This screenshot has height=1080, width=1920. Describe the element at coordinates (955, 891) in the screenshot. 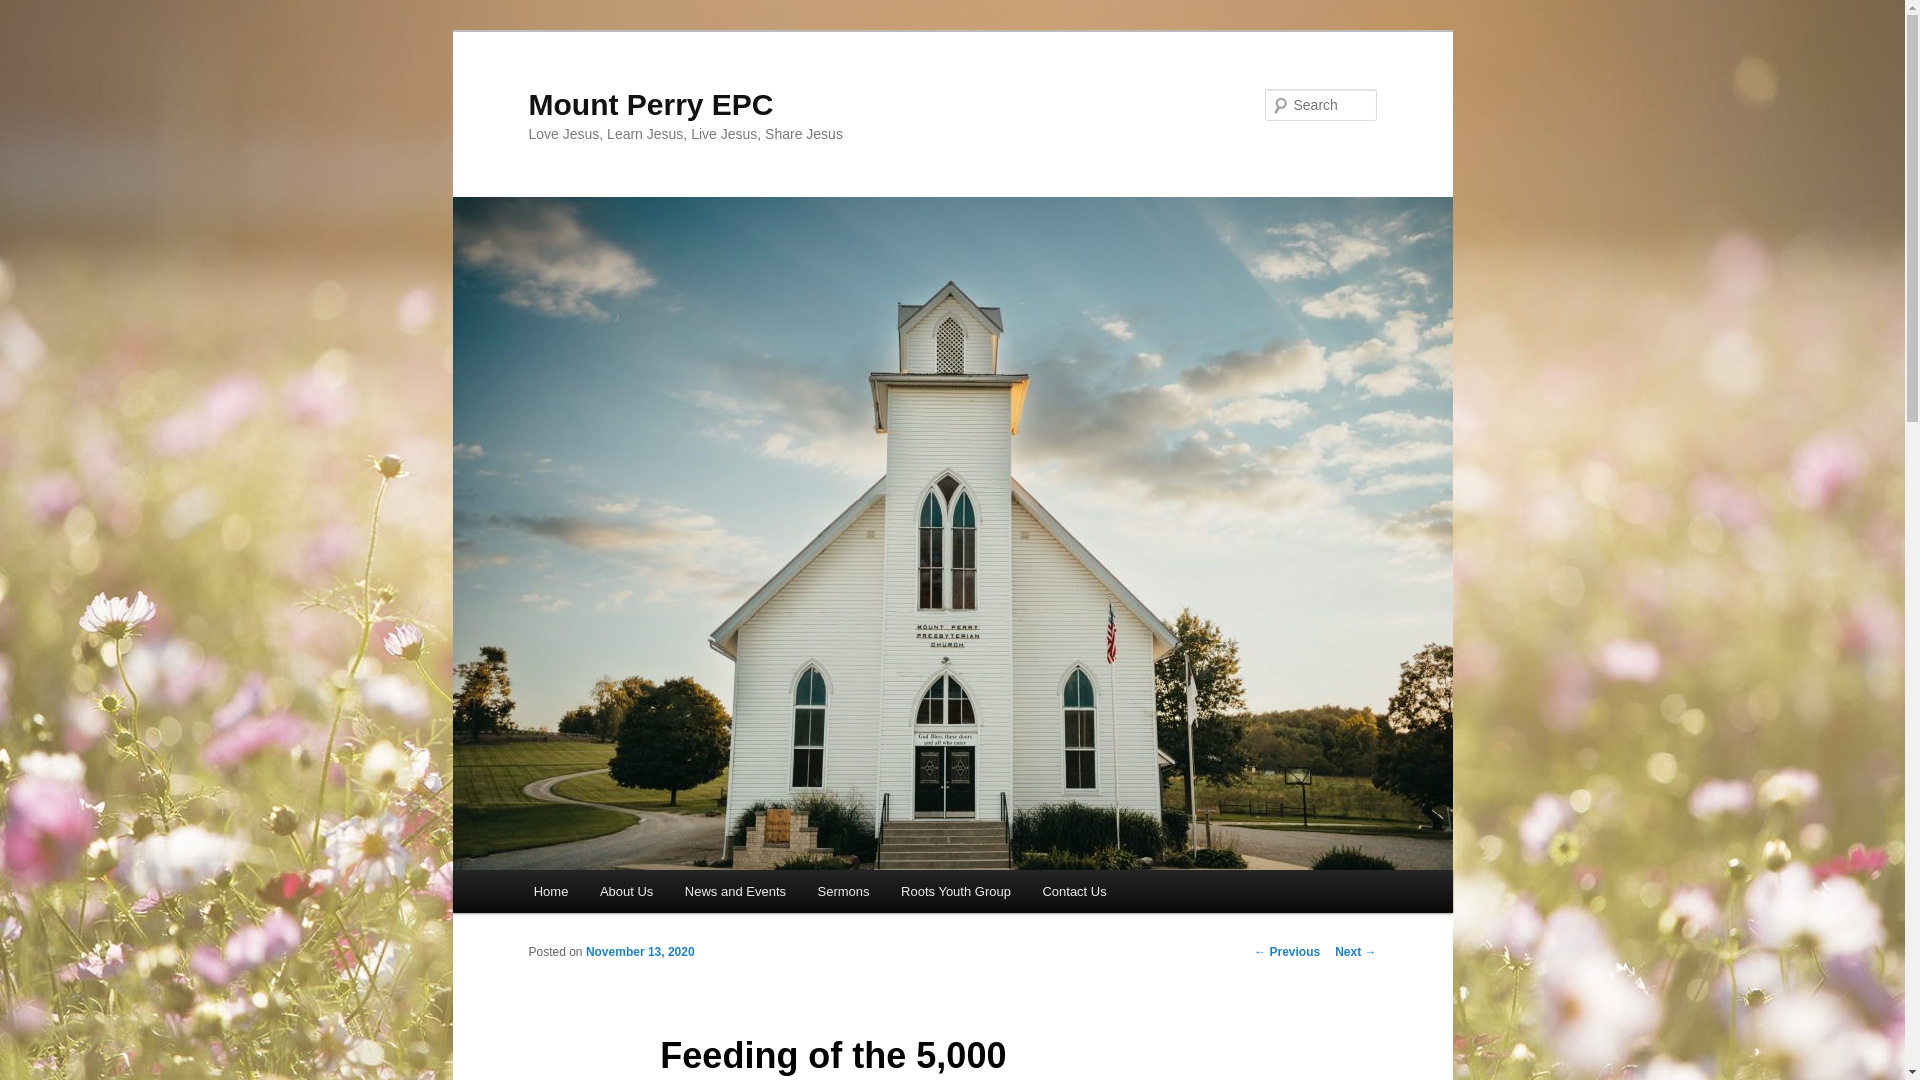

I see `Roots Youth Group` at that location.